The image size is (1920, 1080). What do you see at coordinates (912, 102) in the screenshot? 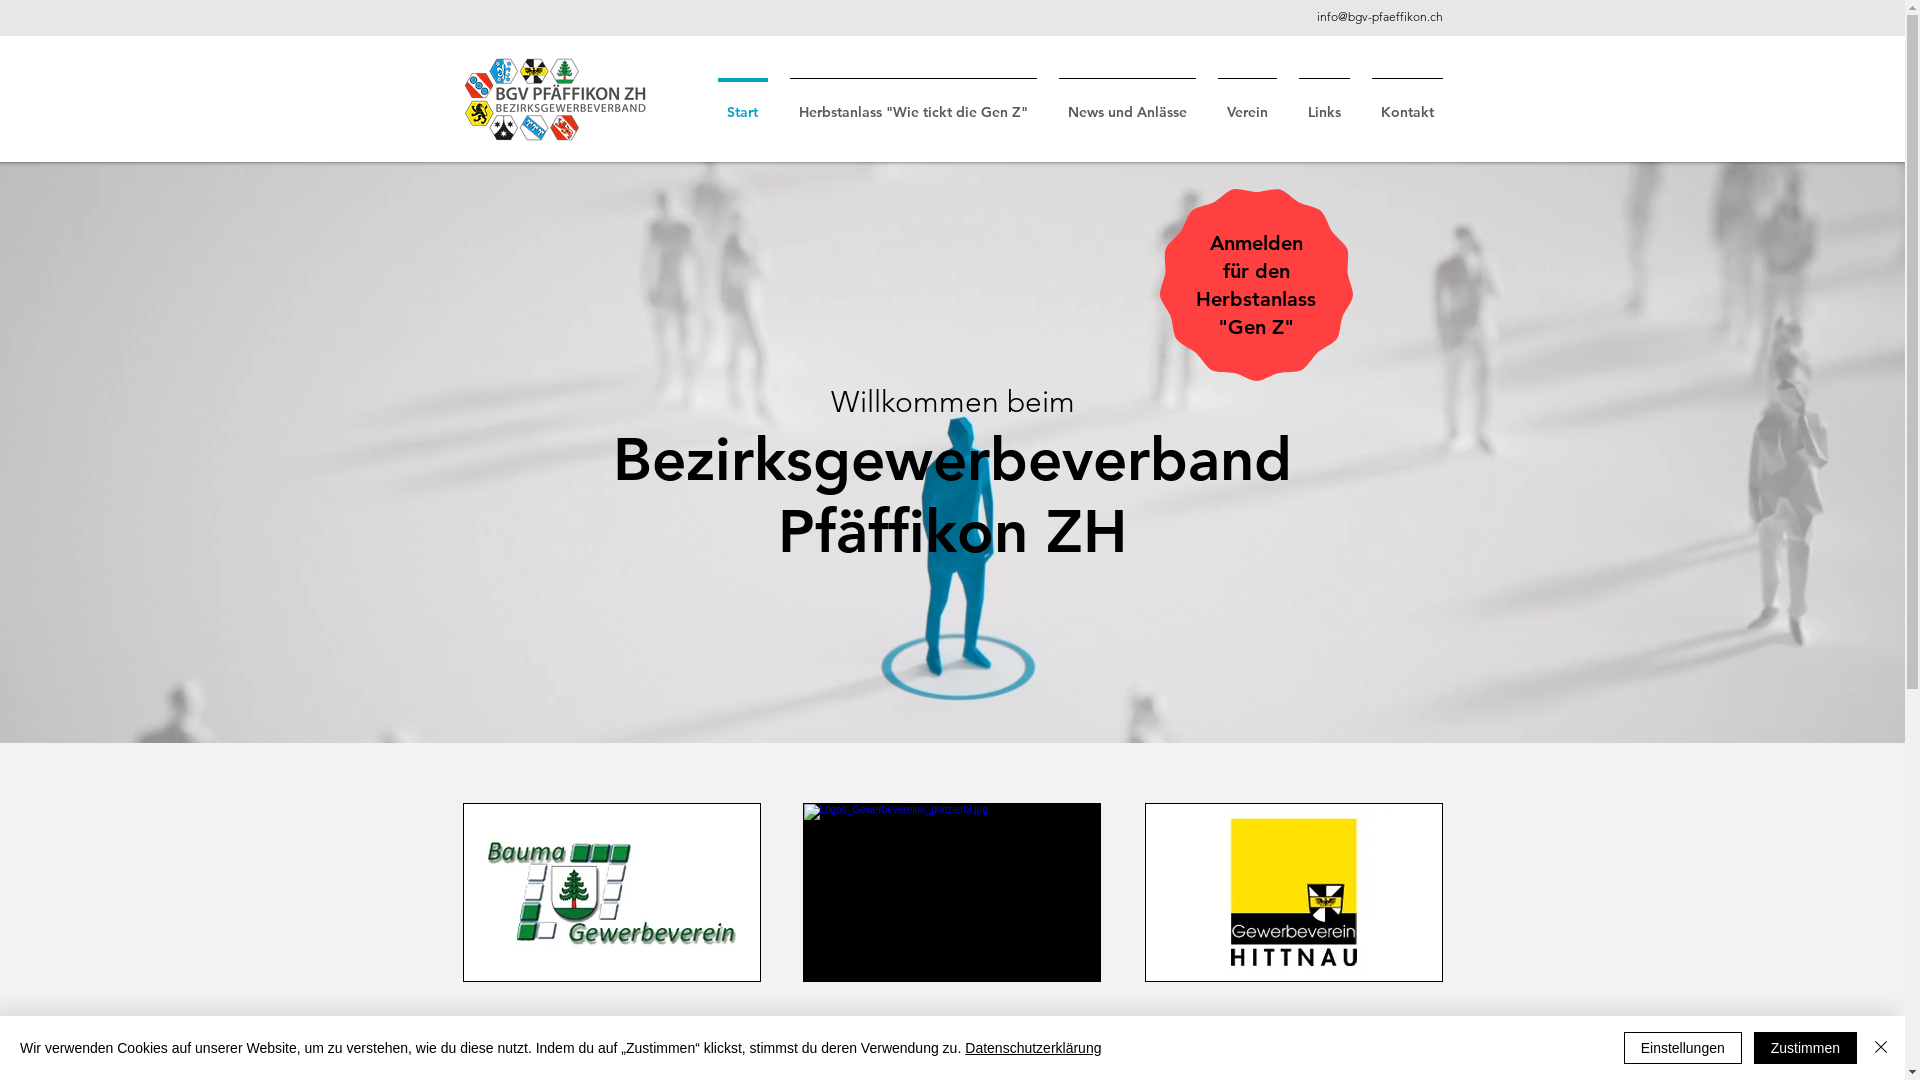
I see `Herbstanlass "Wie tickt die Gen Z"` at bounding box center [912, 102].